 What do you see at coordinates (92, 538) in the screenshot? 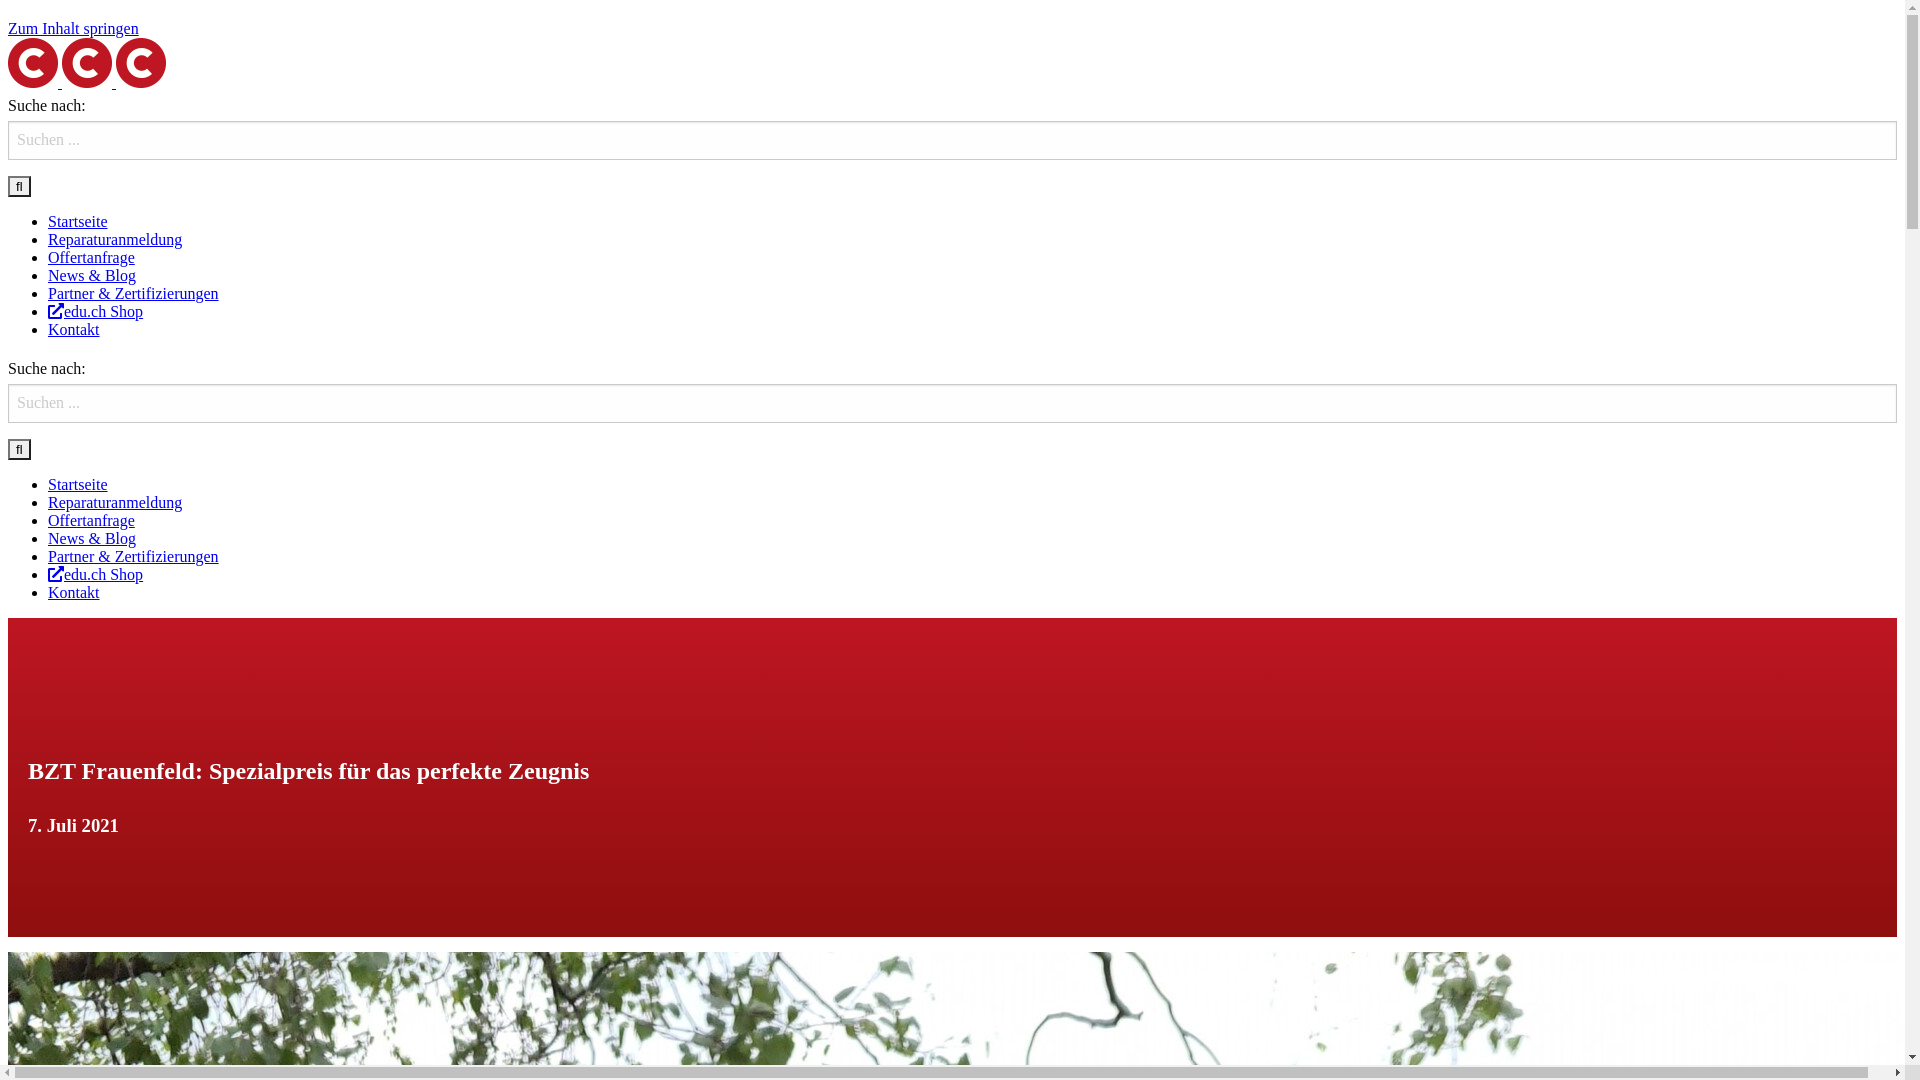
I see `News & Blog` at bounding box center [92, 538].